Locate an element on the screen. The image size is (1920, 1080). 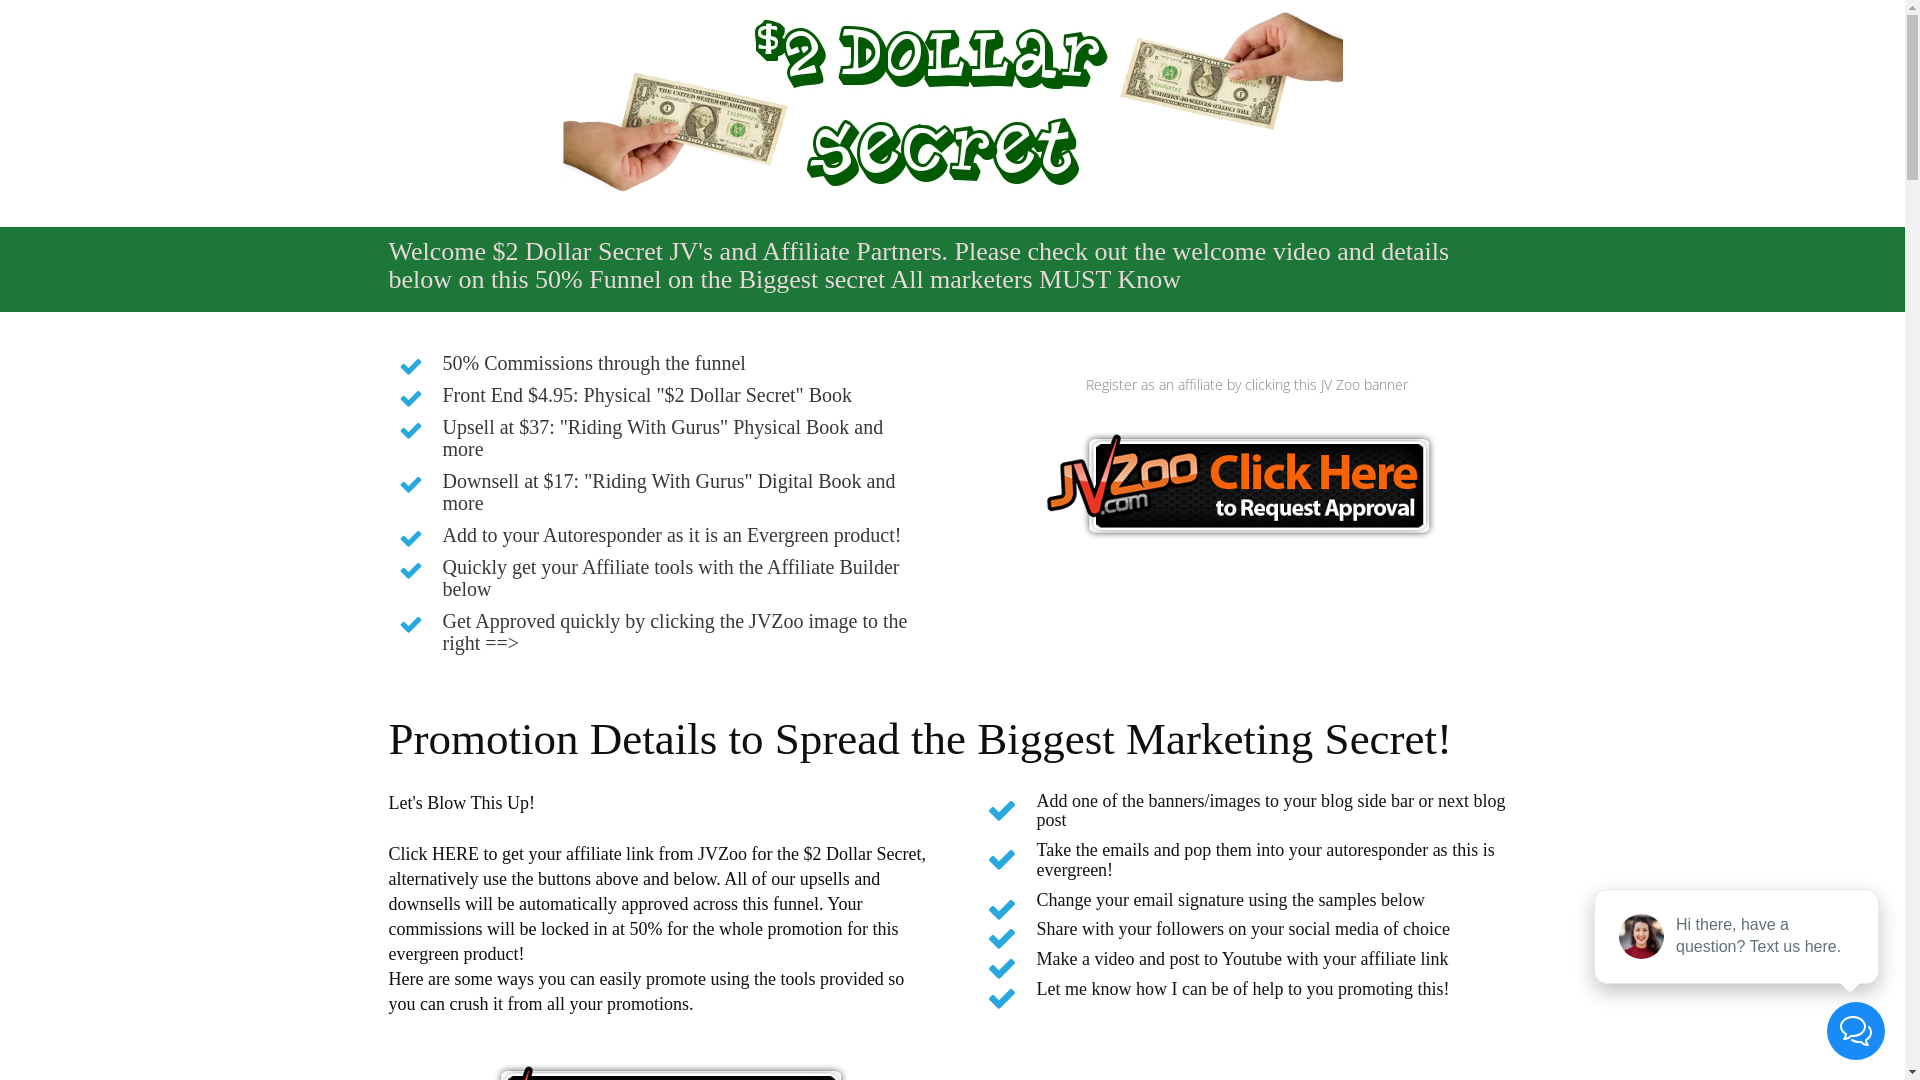
2DollarSecret_Header is located at coordinates (952, 100).